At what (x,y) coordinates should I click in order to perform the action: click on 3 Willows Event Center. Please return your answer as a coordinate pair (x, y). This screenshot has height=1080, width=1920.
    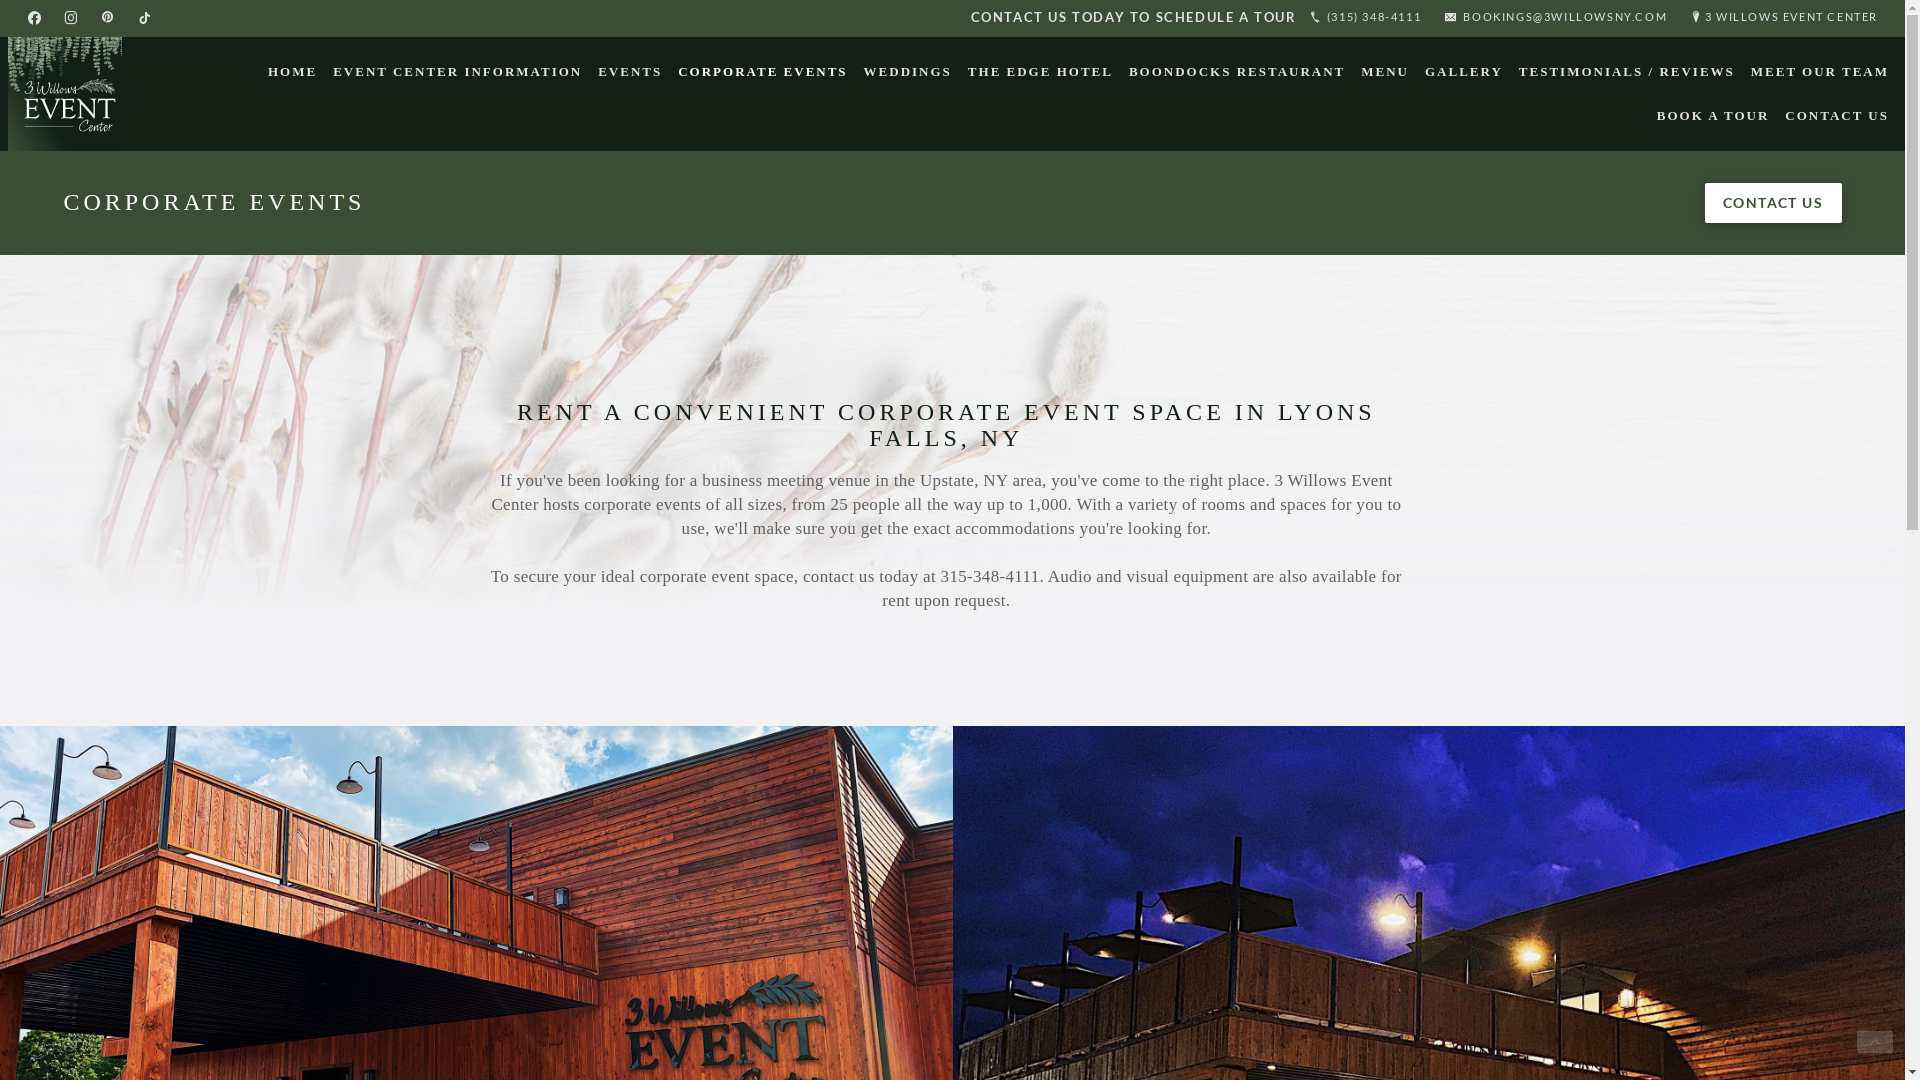
    Looking at the image, I should click on (65, 94).